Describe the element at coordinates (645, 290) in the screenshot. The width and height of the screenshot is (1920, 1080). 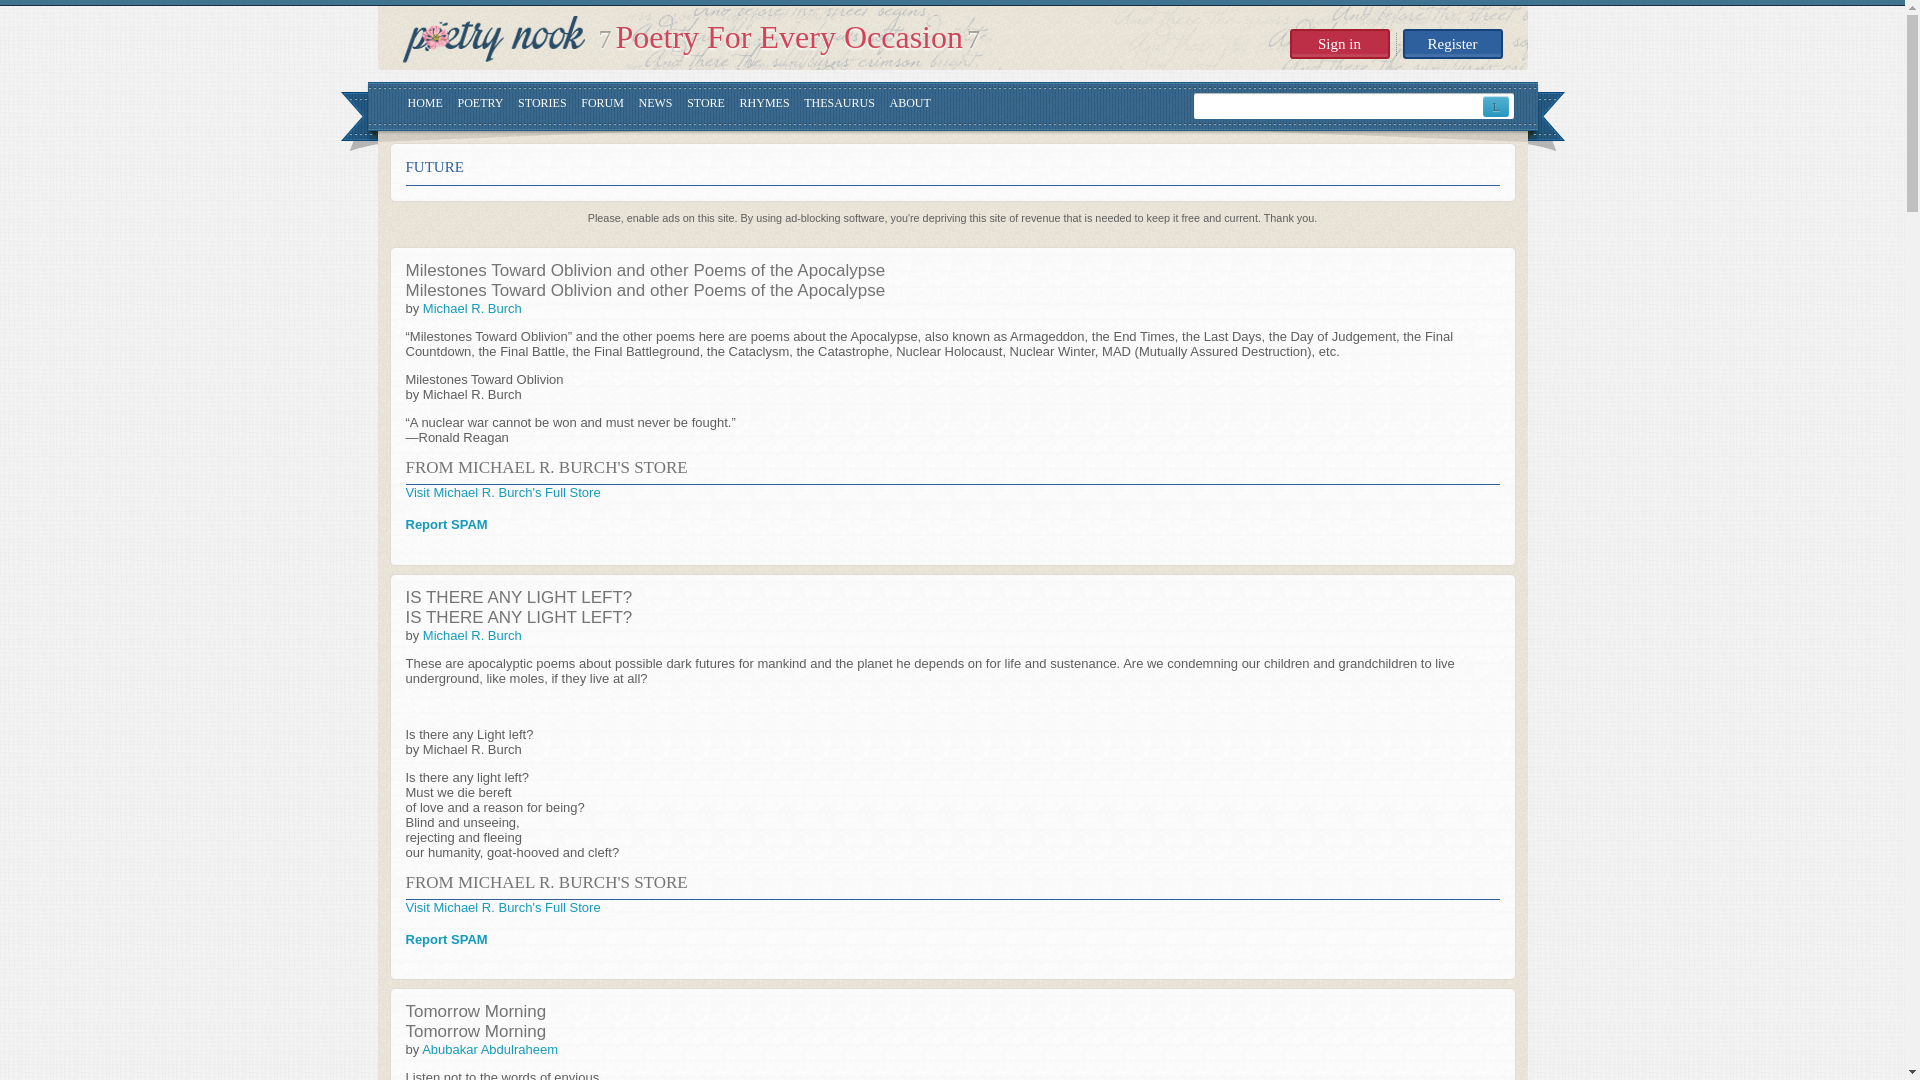
I see `Milestones Toward Oblivion and other Poems of the Apocalypse` at that location.